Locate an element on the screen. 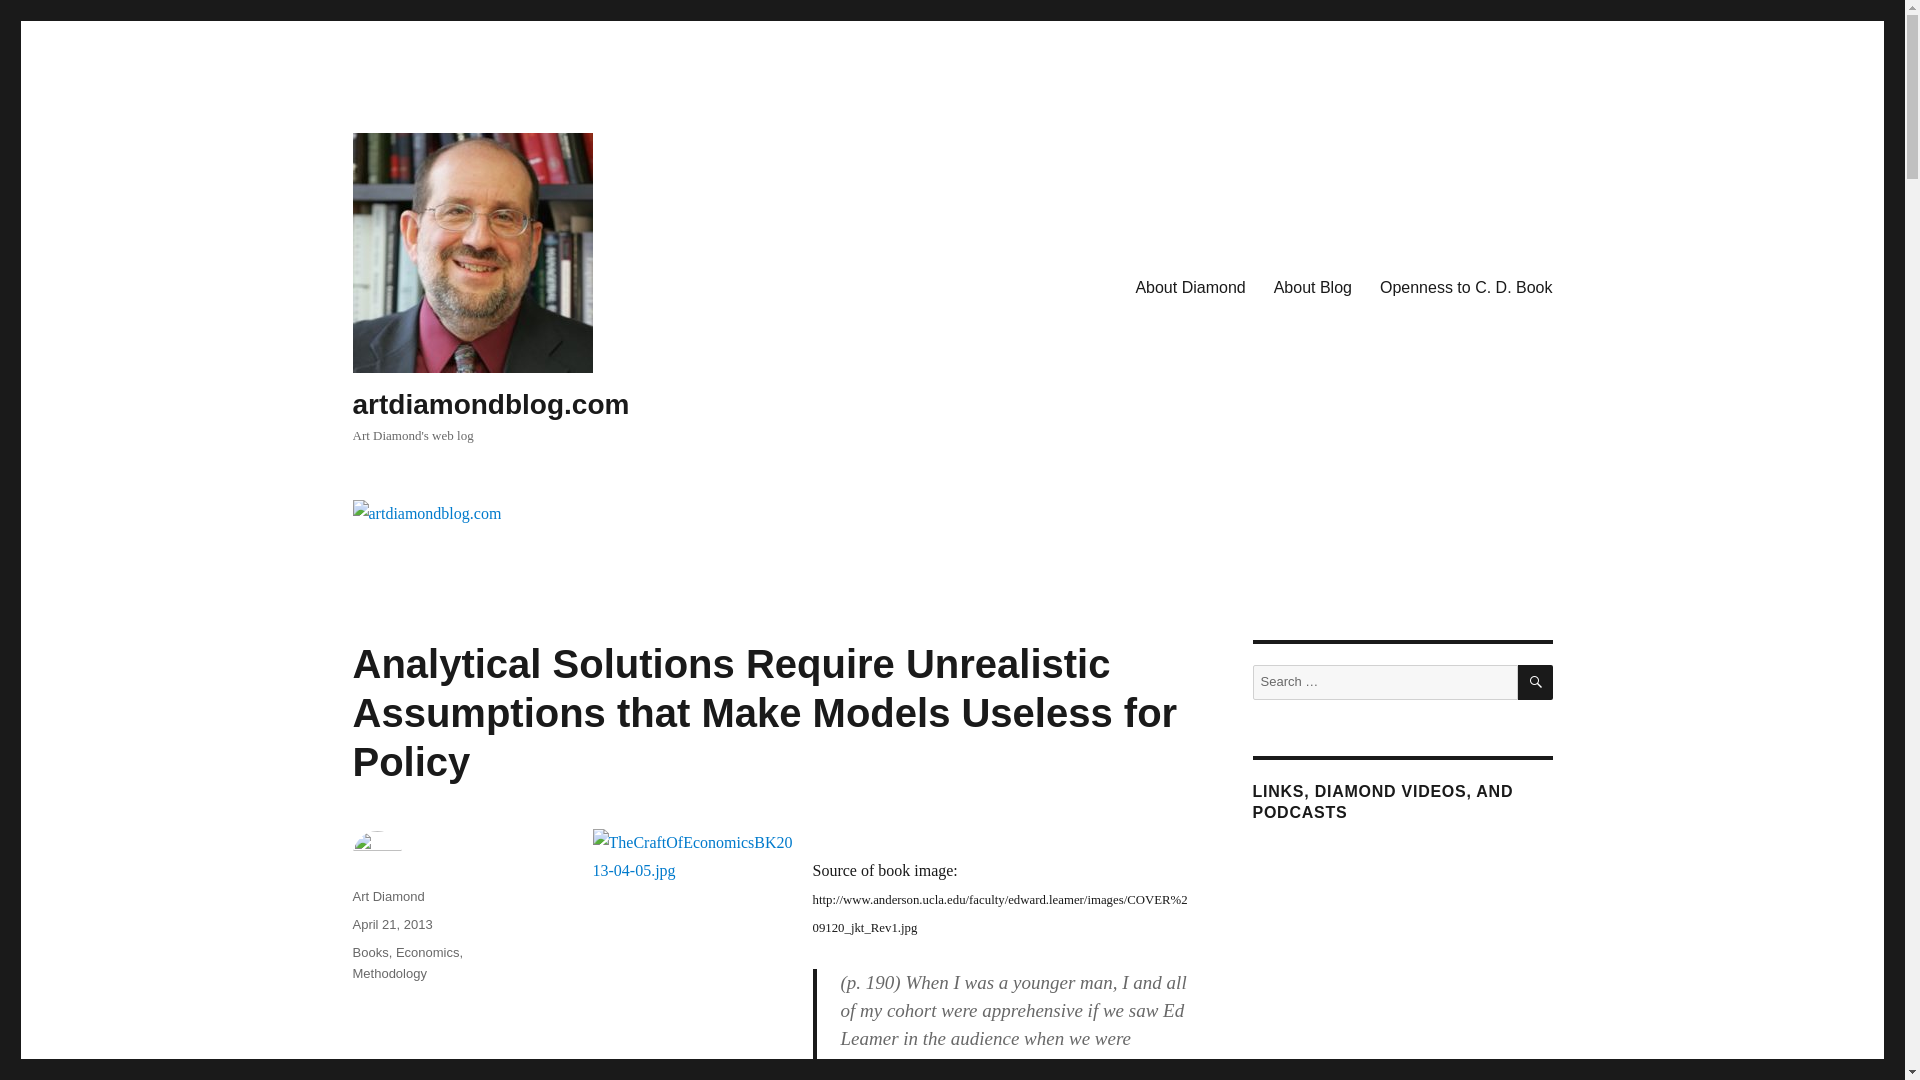  Methodology is located at coordinates (388, 972).